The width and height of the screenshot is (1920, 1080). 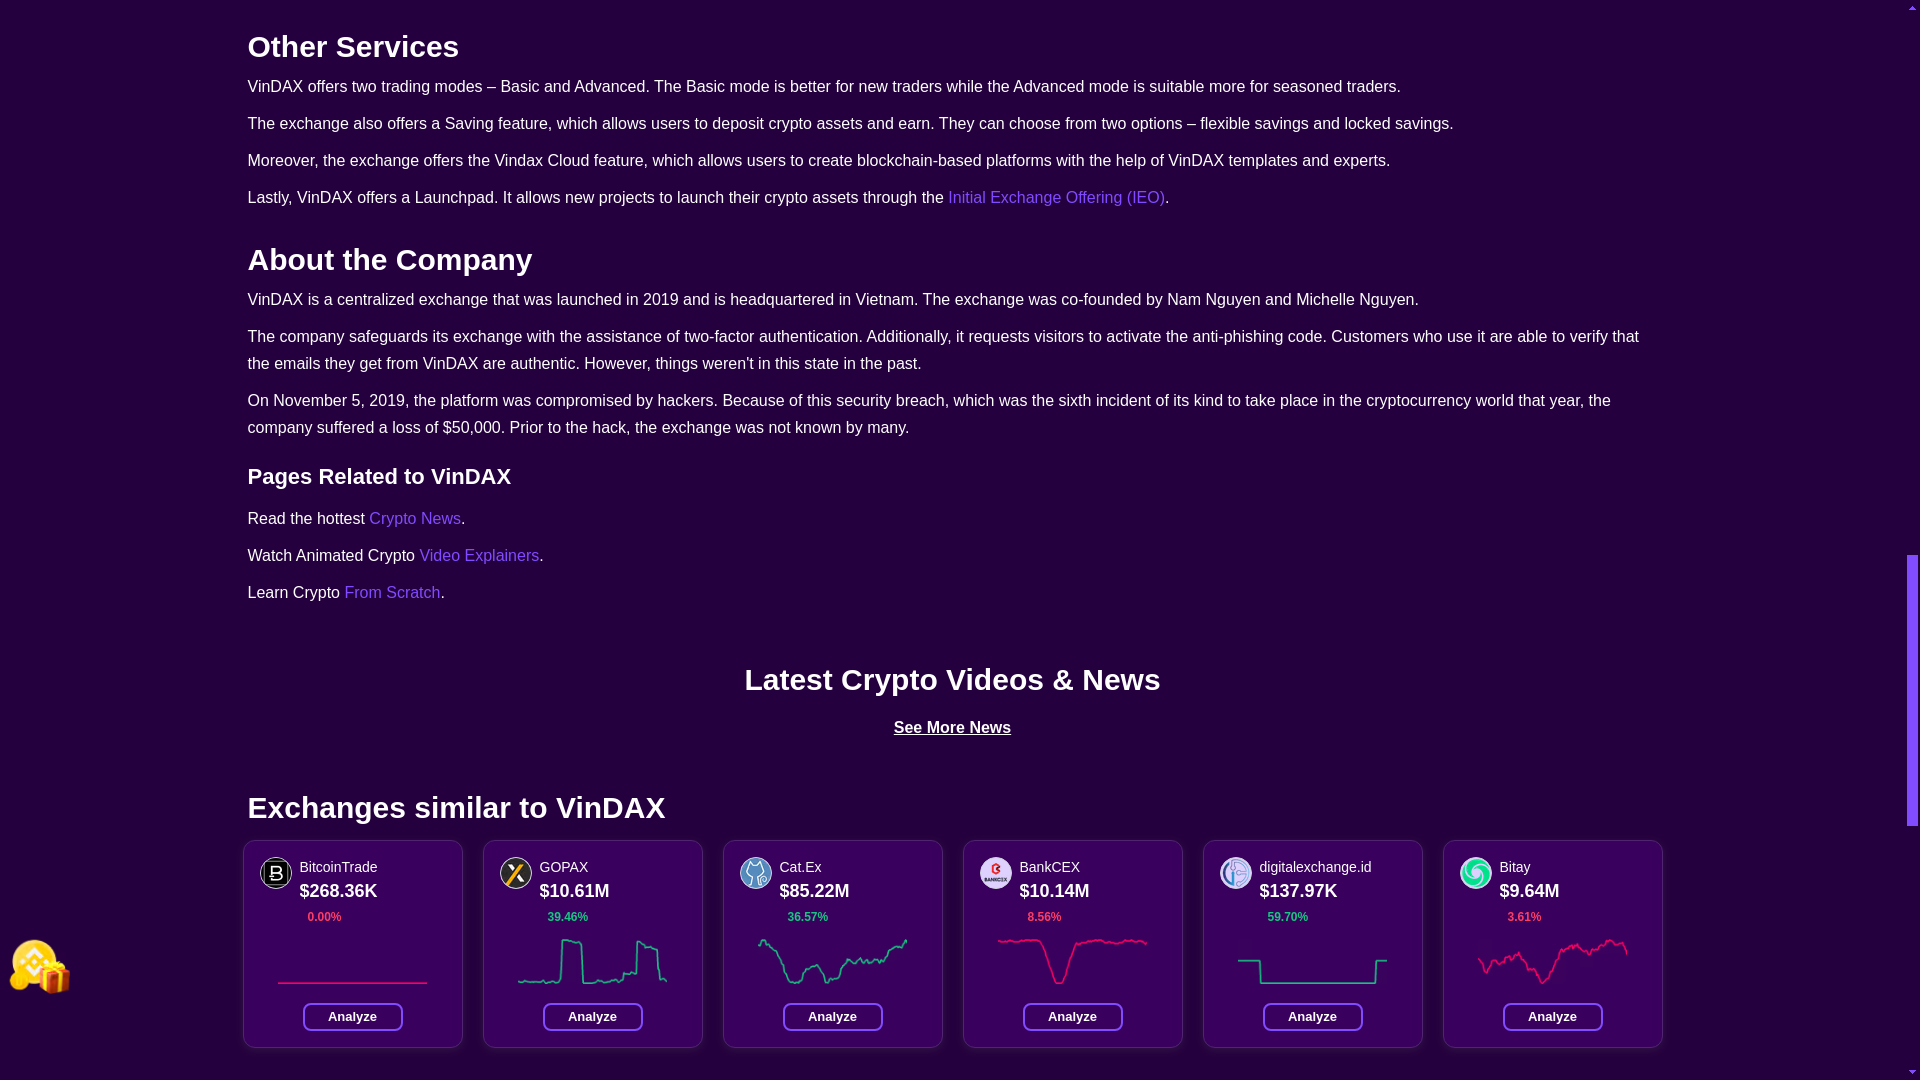 What do you see at coordinates (515, 872) in the screenshot?
I see `GOPAX Exchange` at bounding box center [515, 872].